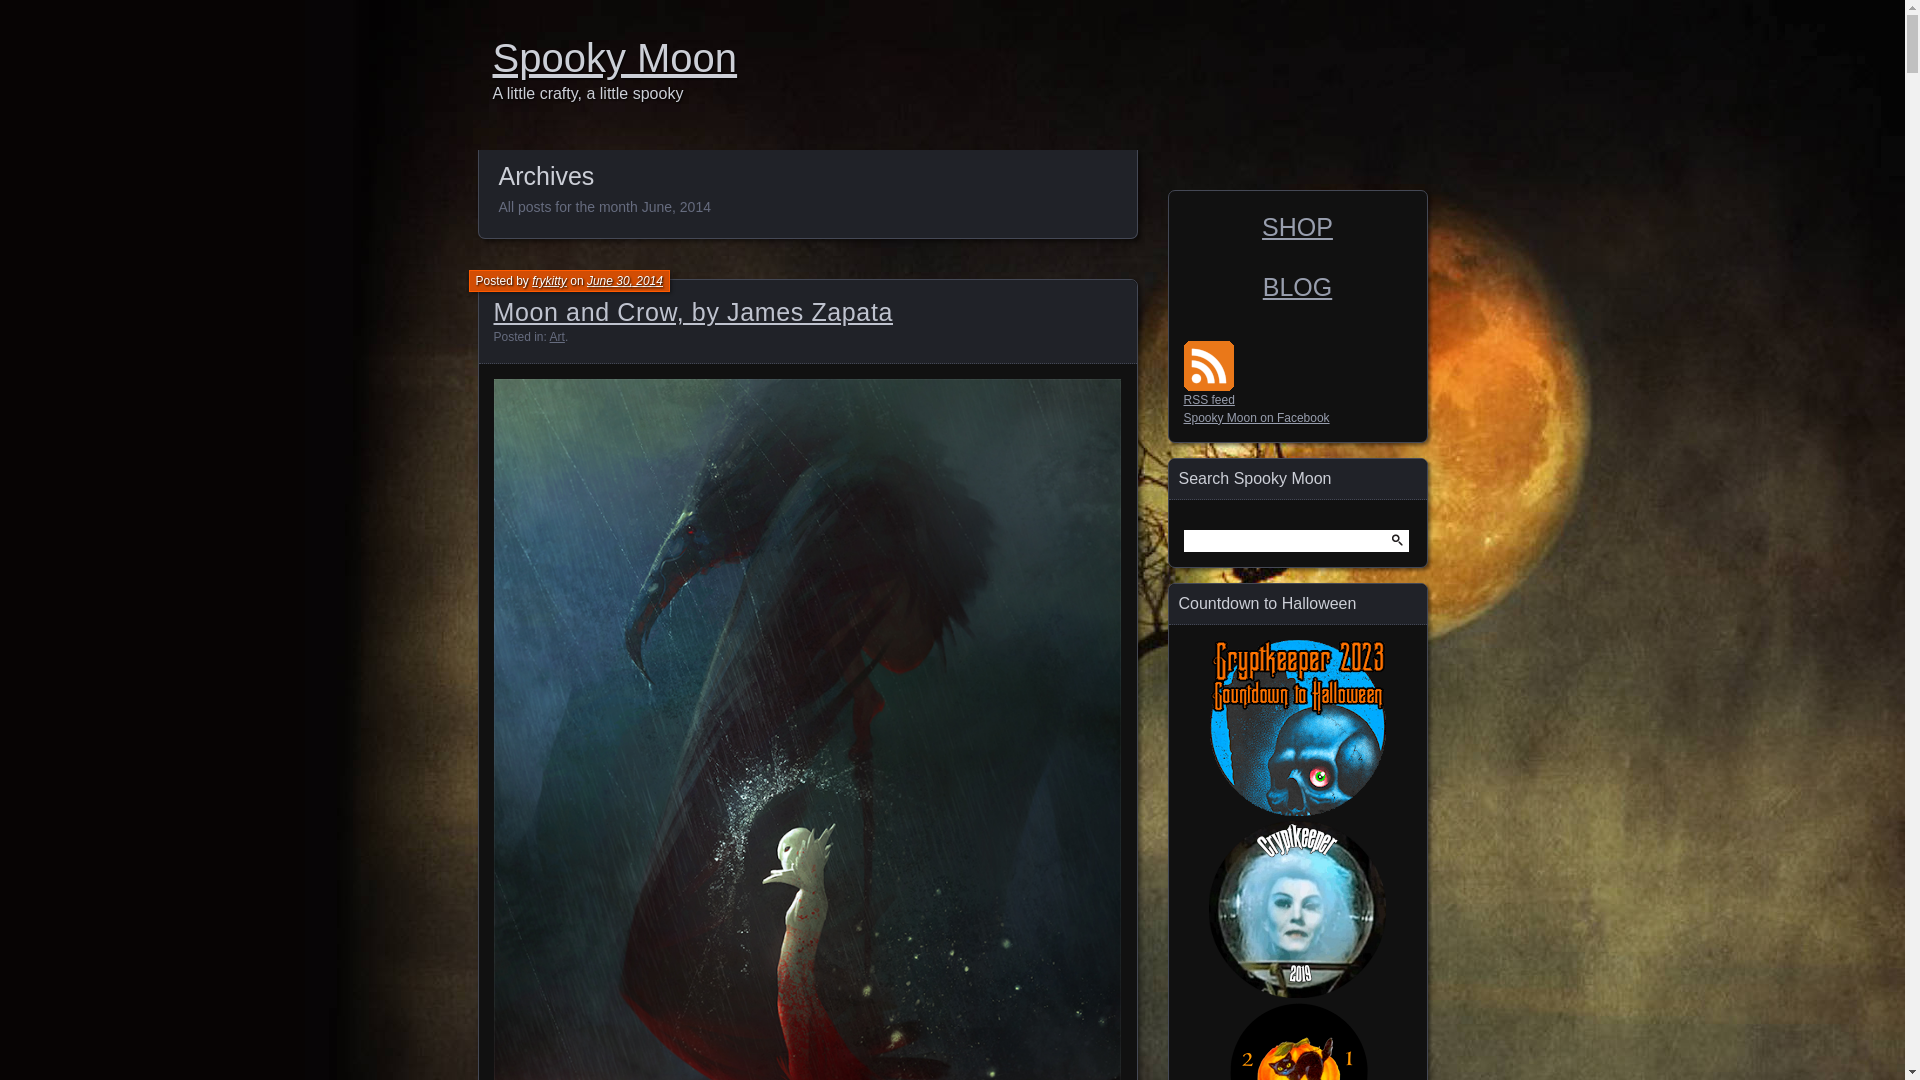 Image resolution: width=1920 pixels, height=1080 pixels. What do you see at coordinates (548, 281) in the screenshot?
I see `View all posts by frykitty` at bounding box center [548, 281].